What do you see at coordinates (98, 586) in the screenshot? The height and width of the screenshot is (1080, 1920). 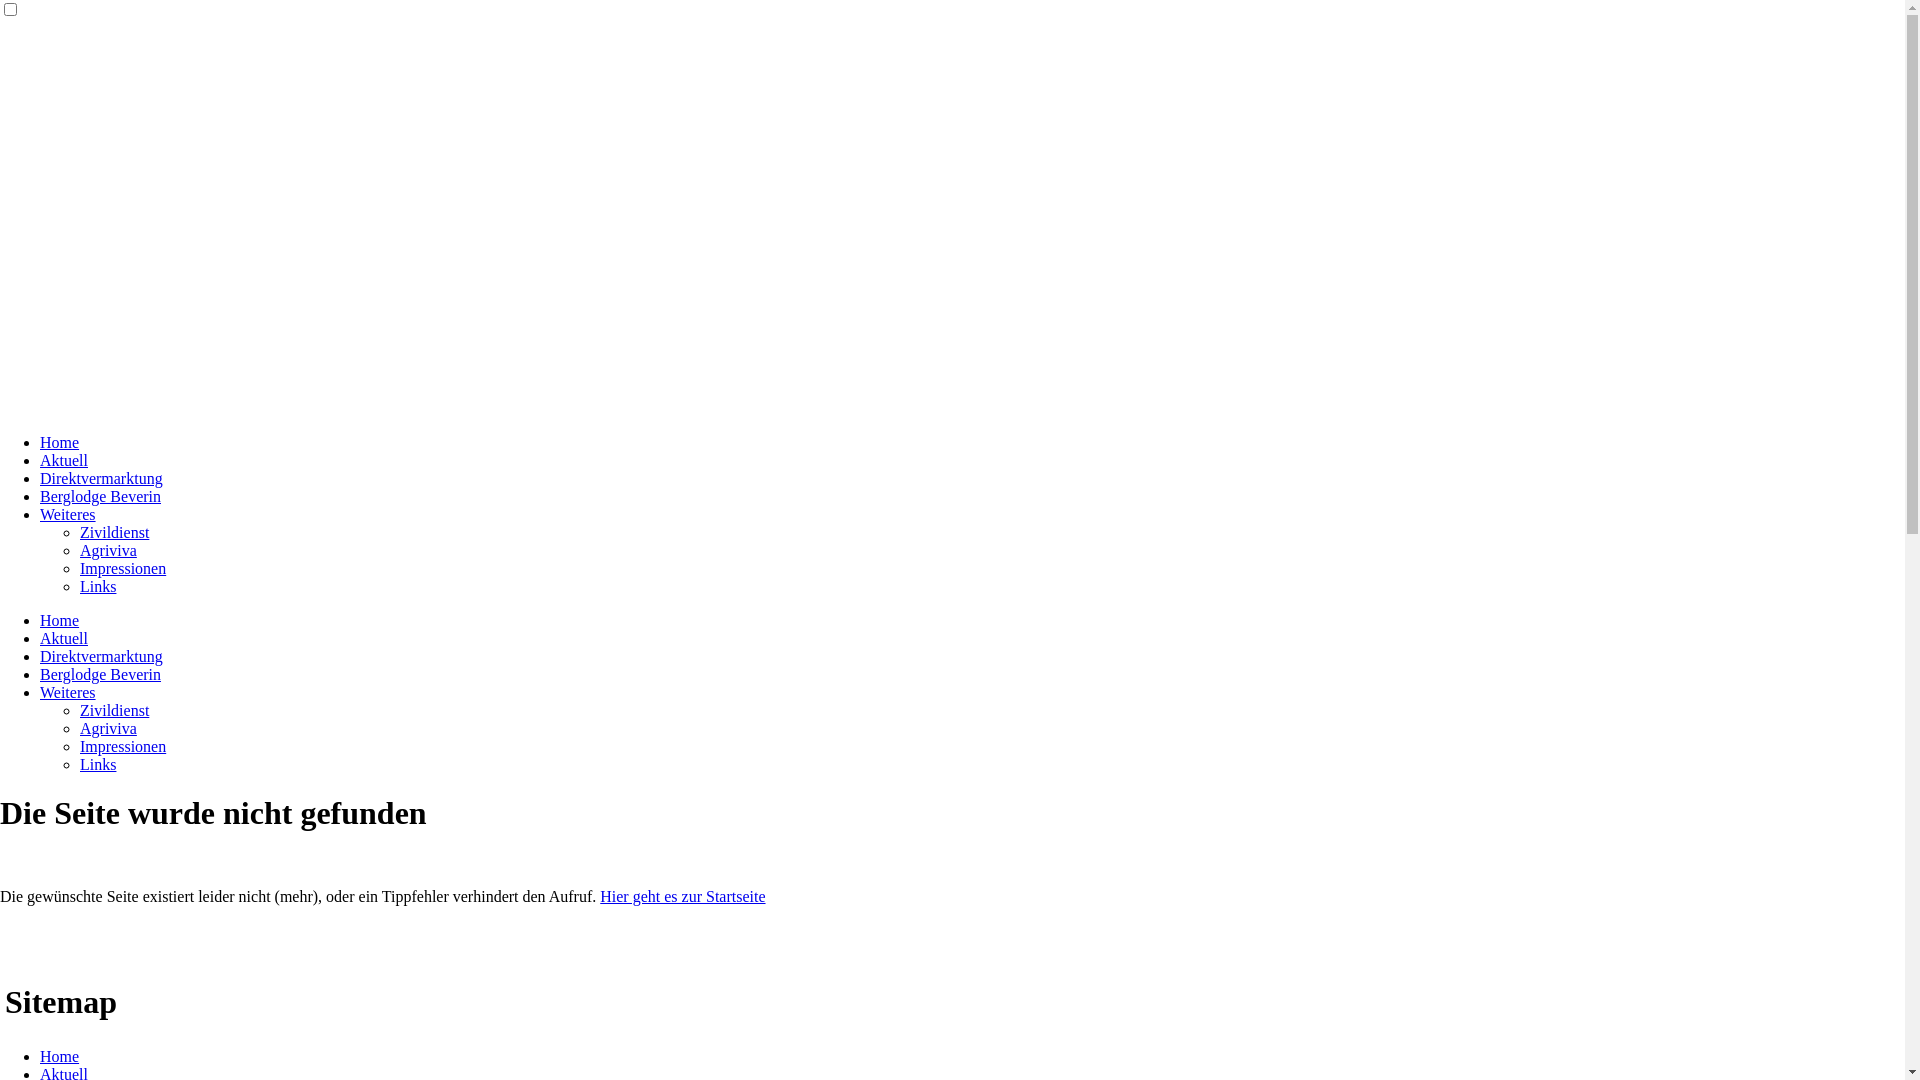 I see `Links` at bounding box center [98, 586].